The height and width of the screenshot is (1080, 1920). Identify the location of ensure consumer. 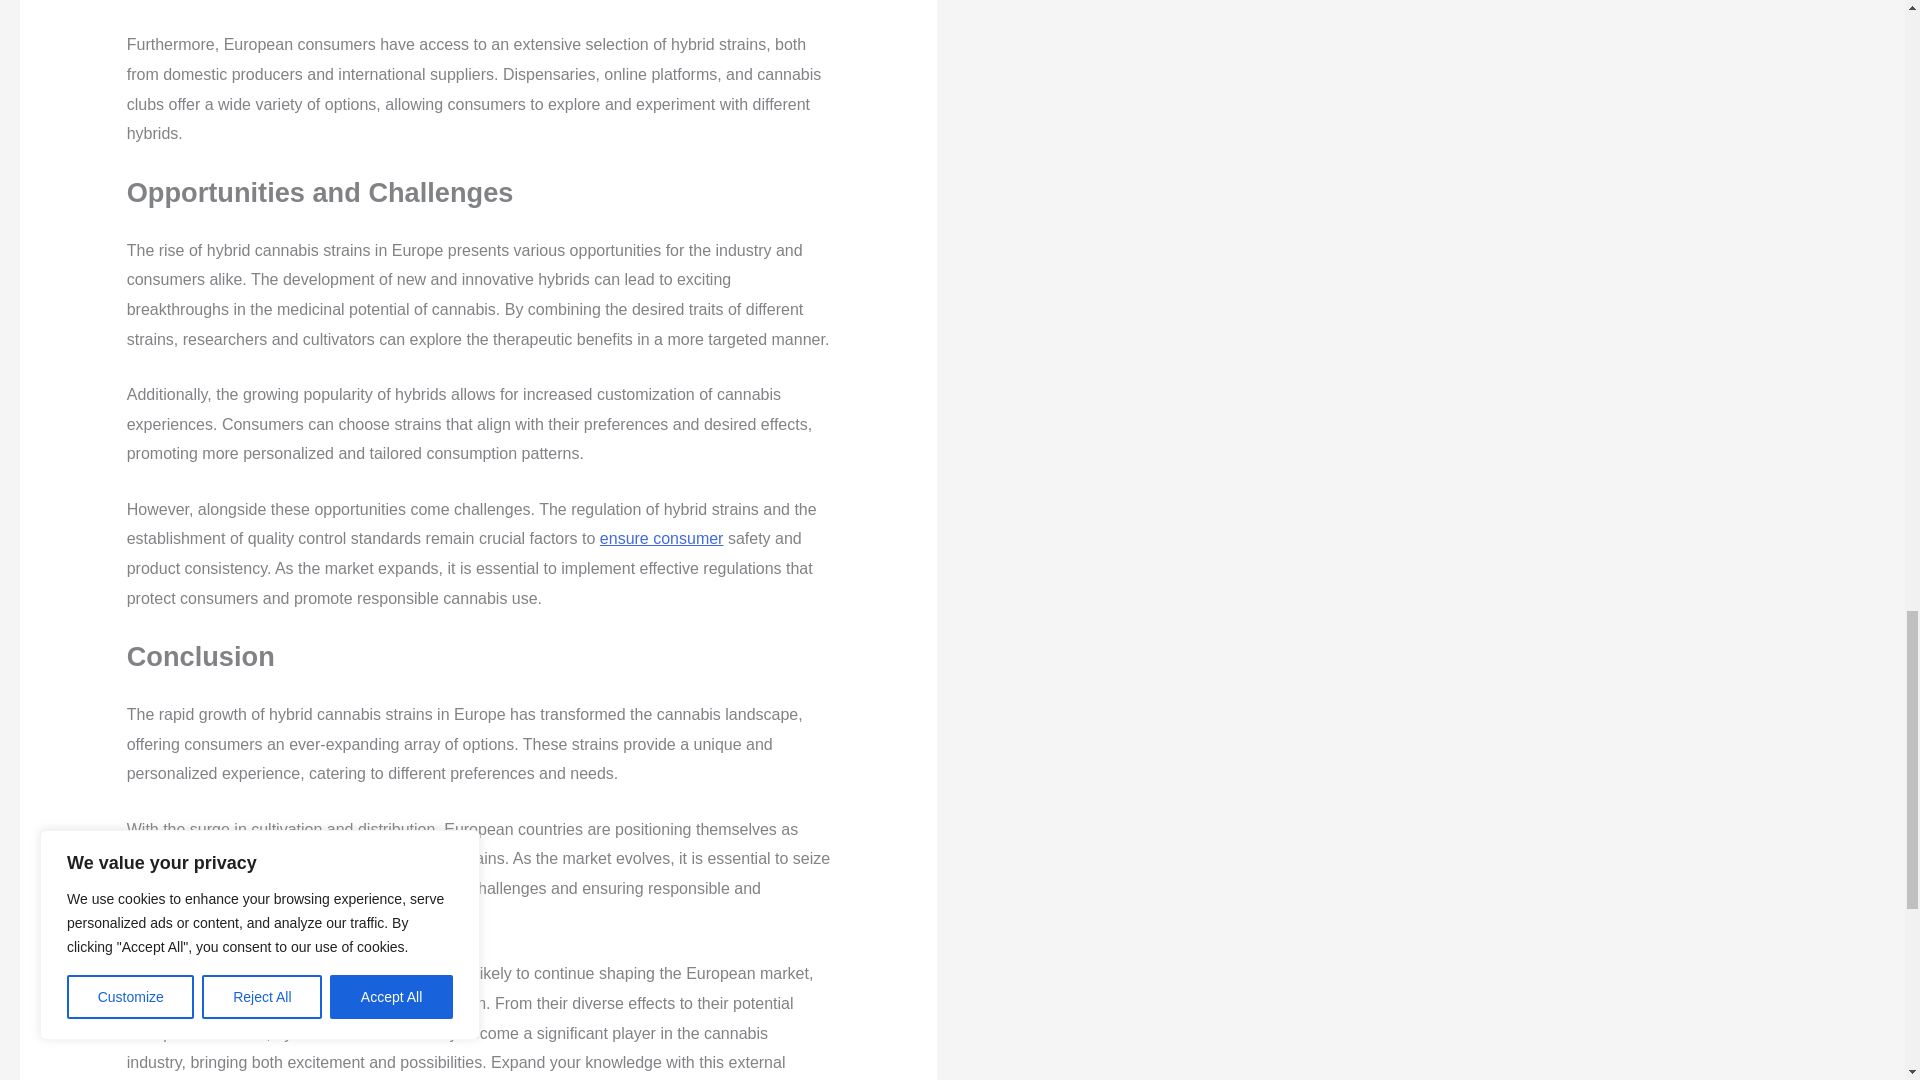
(661, 538).